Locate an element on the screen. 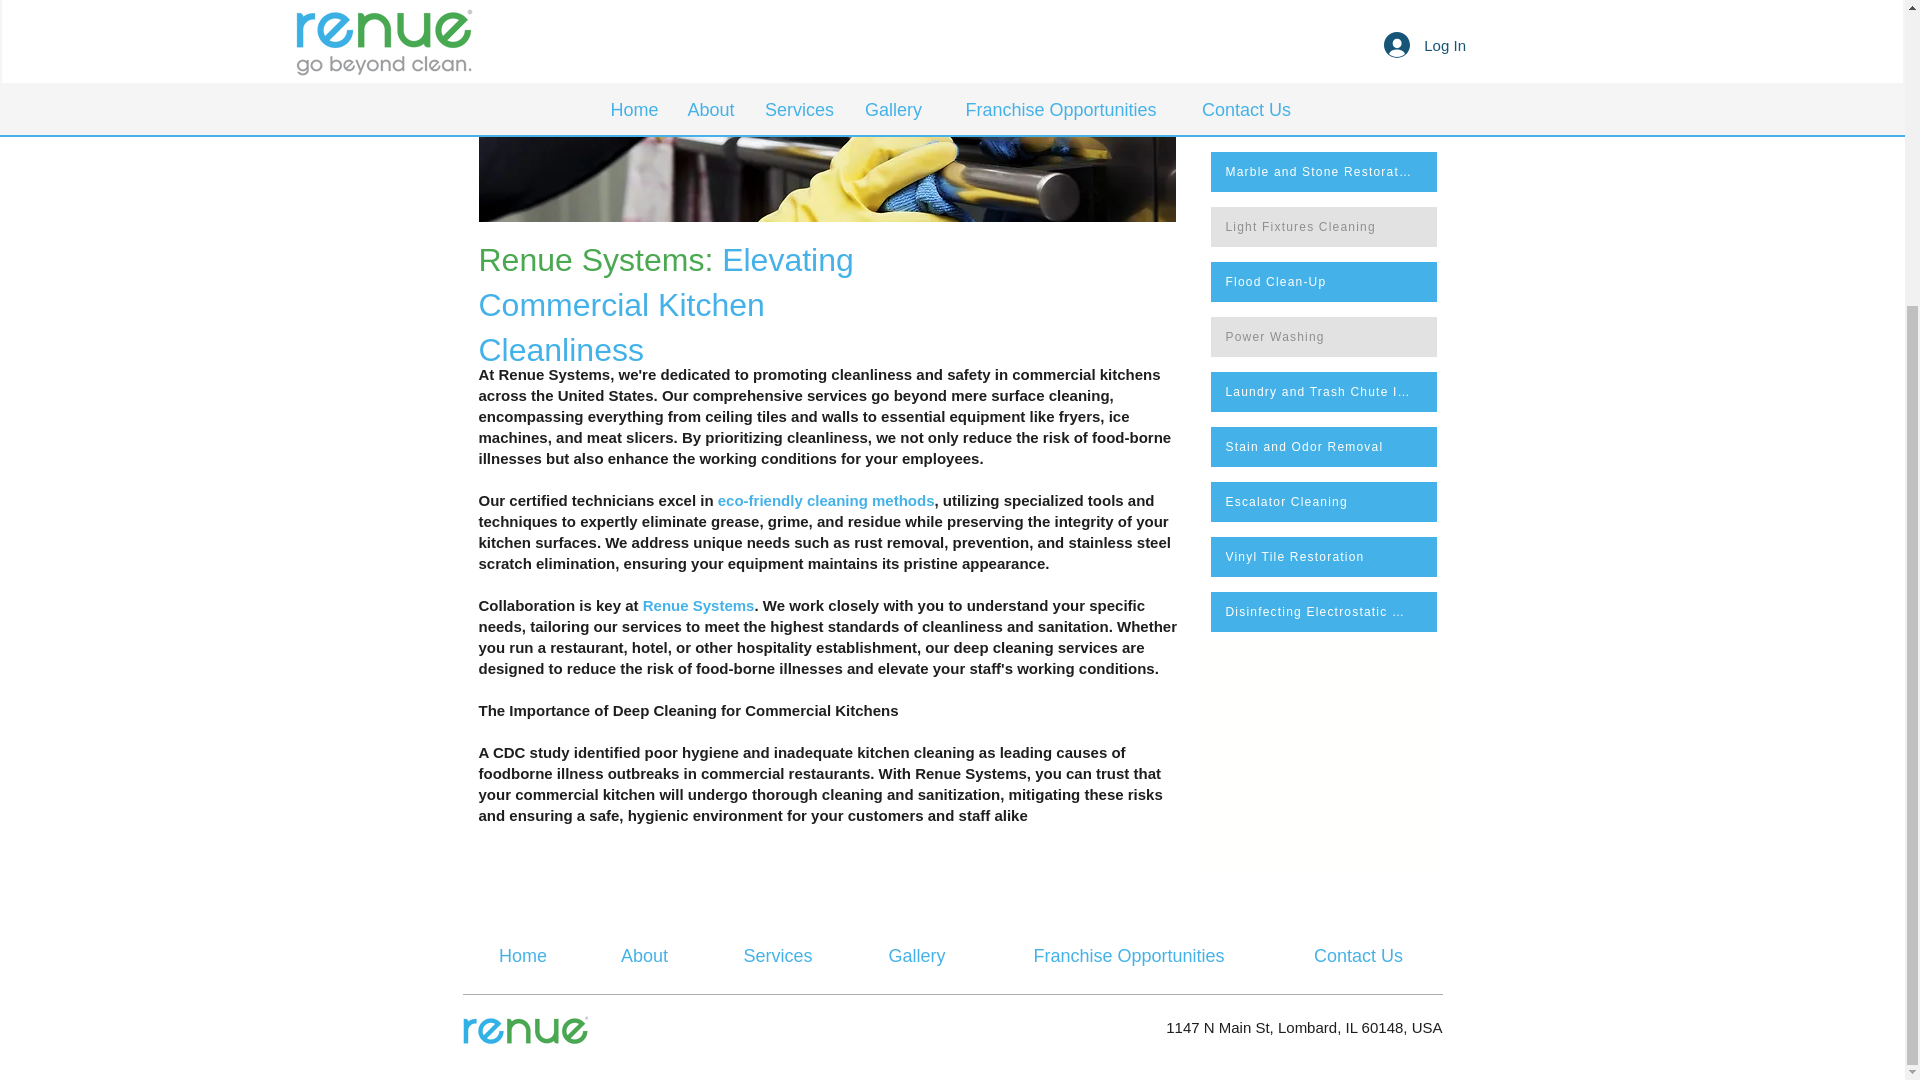 The image size is (1920, 1080). Stain and Odor Removal is located at coordinates (1322, 446).